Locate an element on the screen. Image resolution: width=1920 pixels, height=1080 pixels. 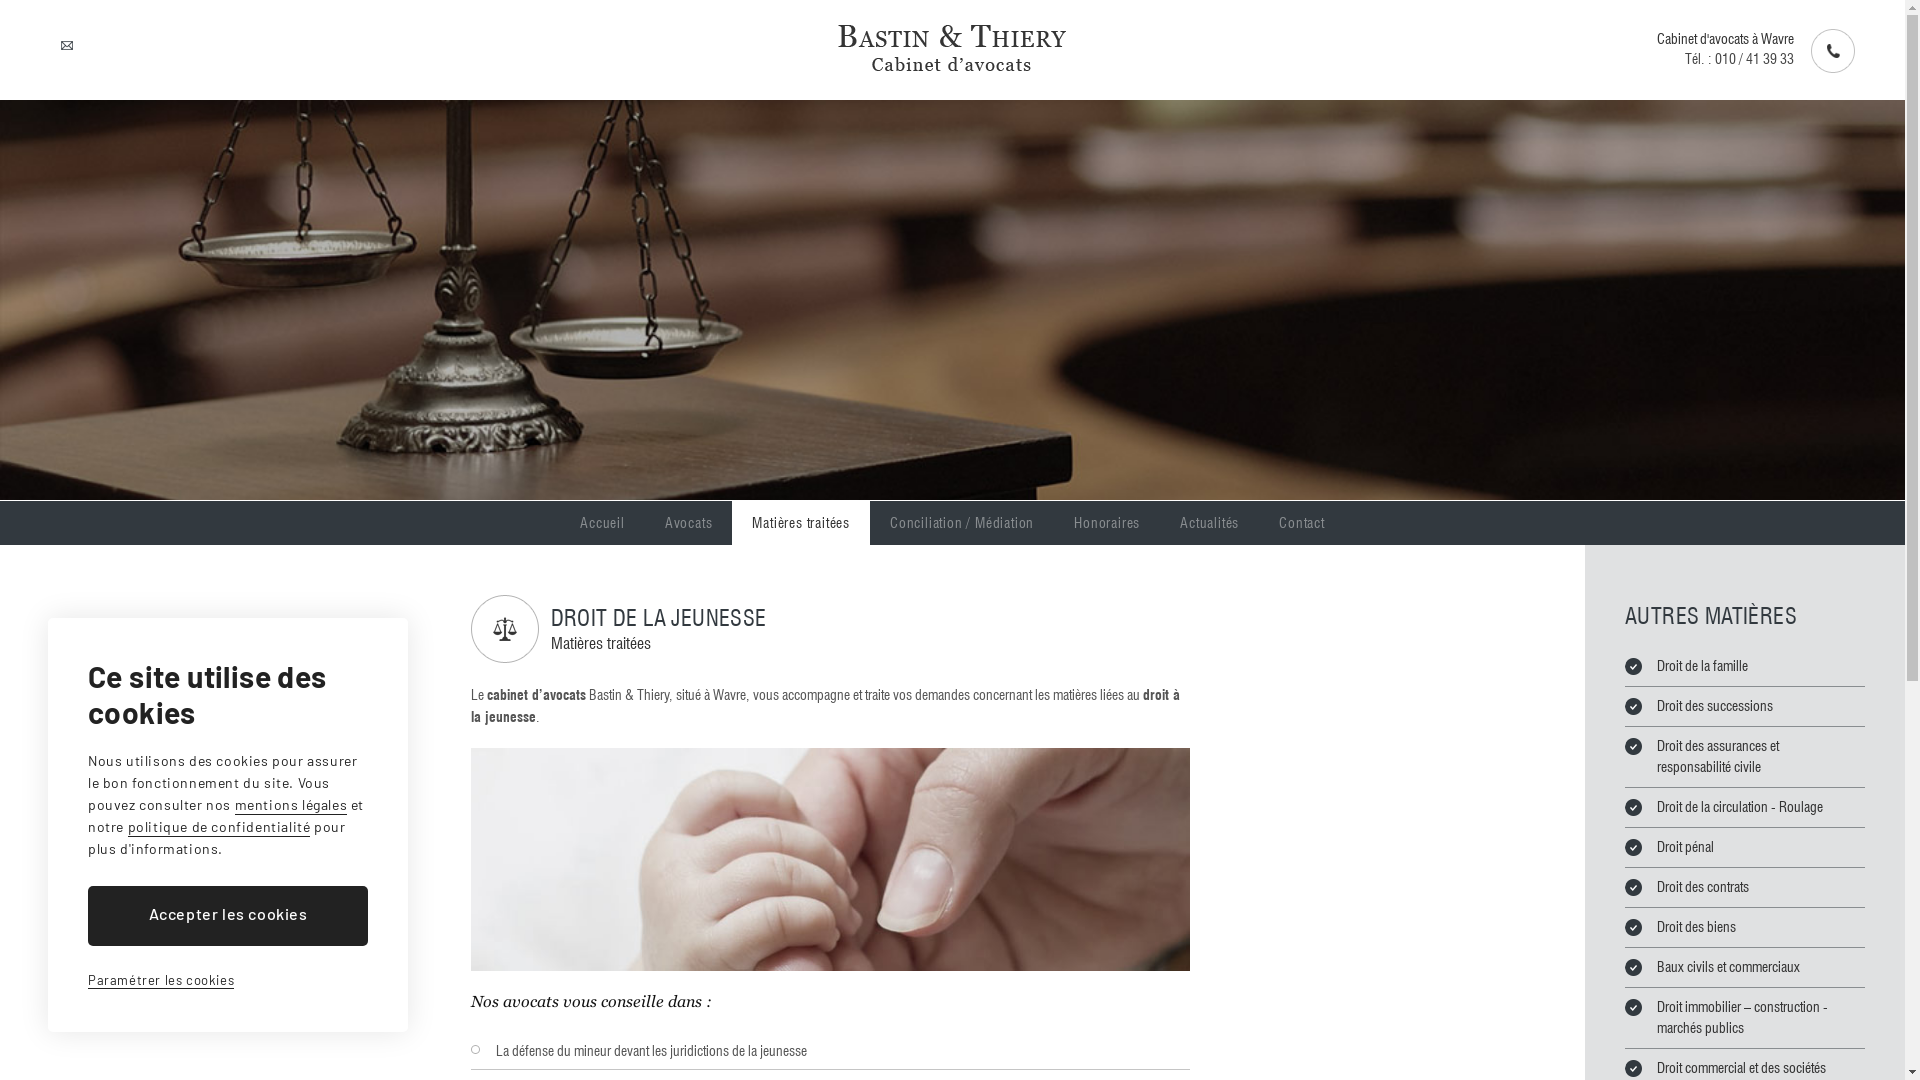
Droit des biens is located at coordinates (1688, 928).